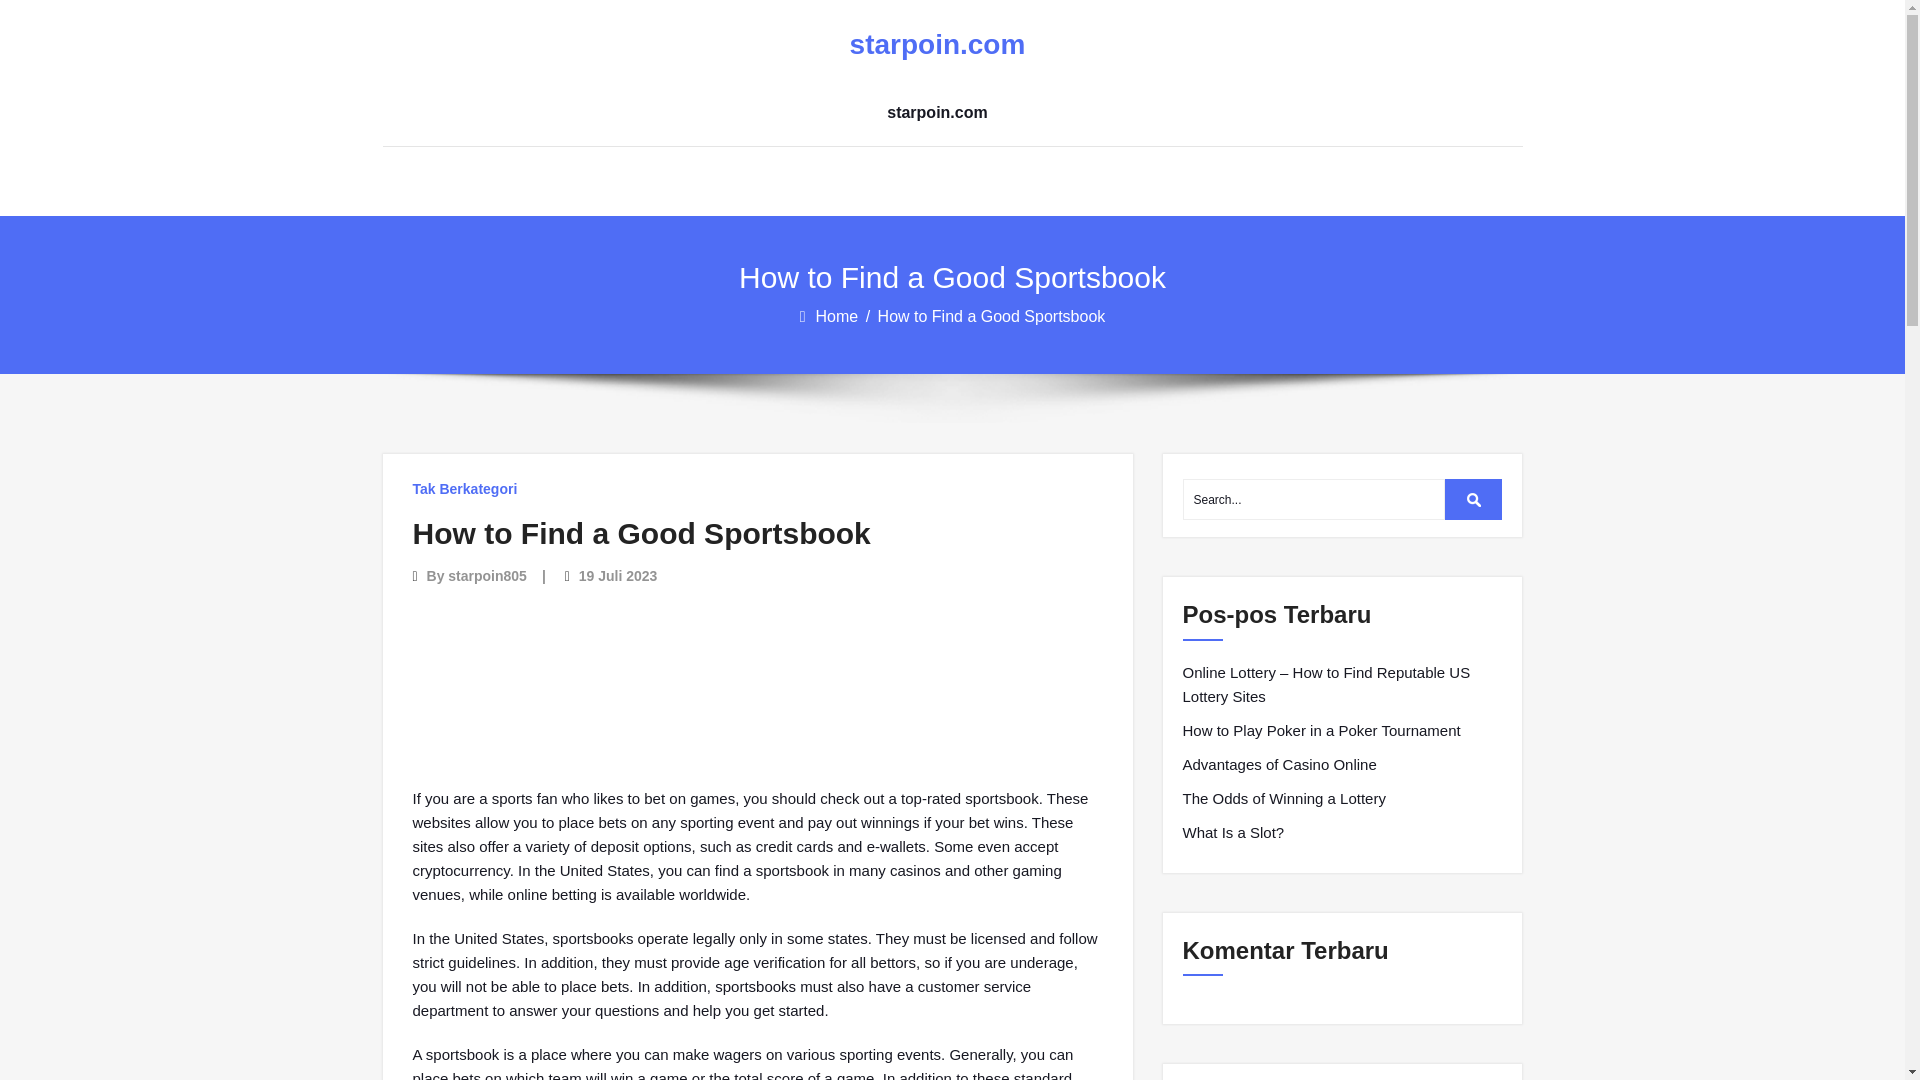 The image size is (1920, 1080). I want to click on Search, so click(1474, 499).